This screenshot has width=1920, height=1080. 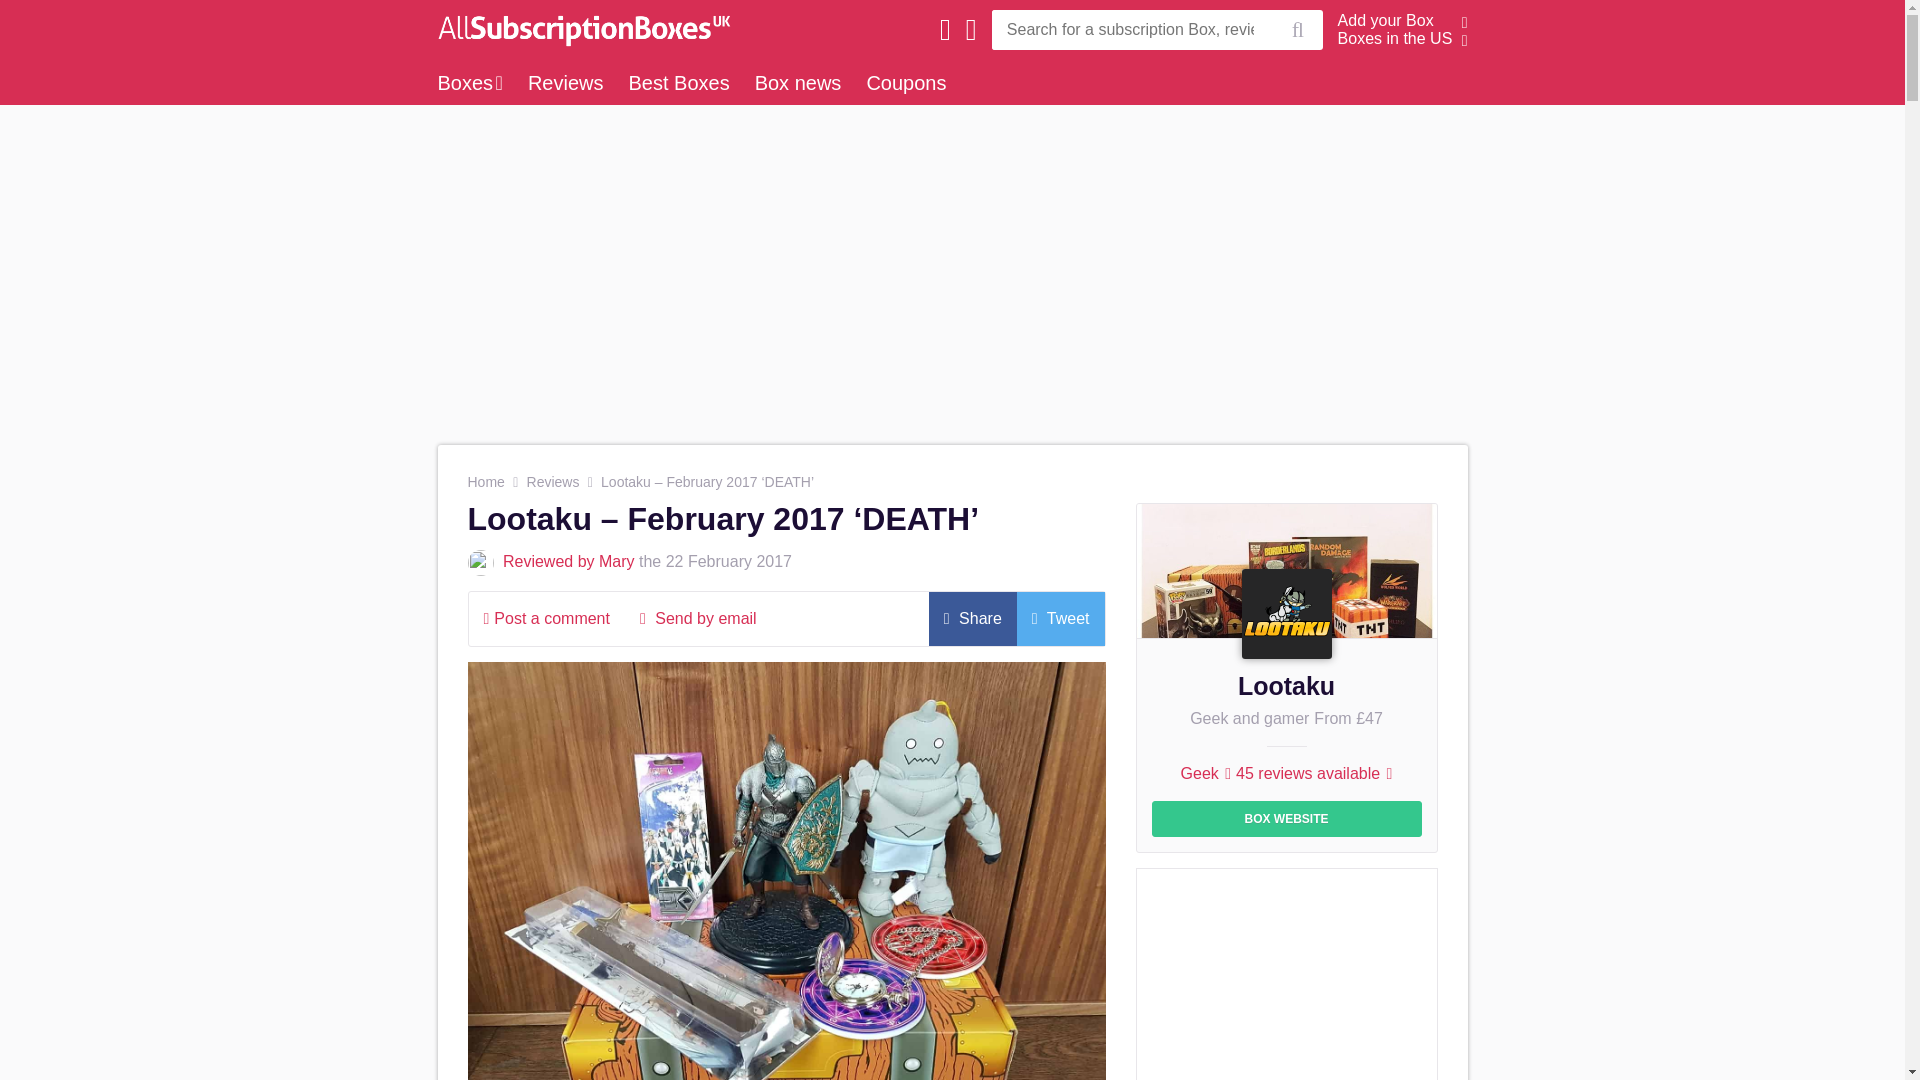 What do you see at coordinates (578, 29) in the screenshot?
I see `All Subscription Boxes UK` at bounding box center [578, 29].